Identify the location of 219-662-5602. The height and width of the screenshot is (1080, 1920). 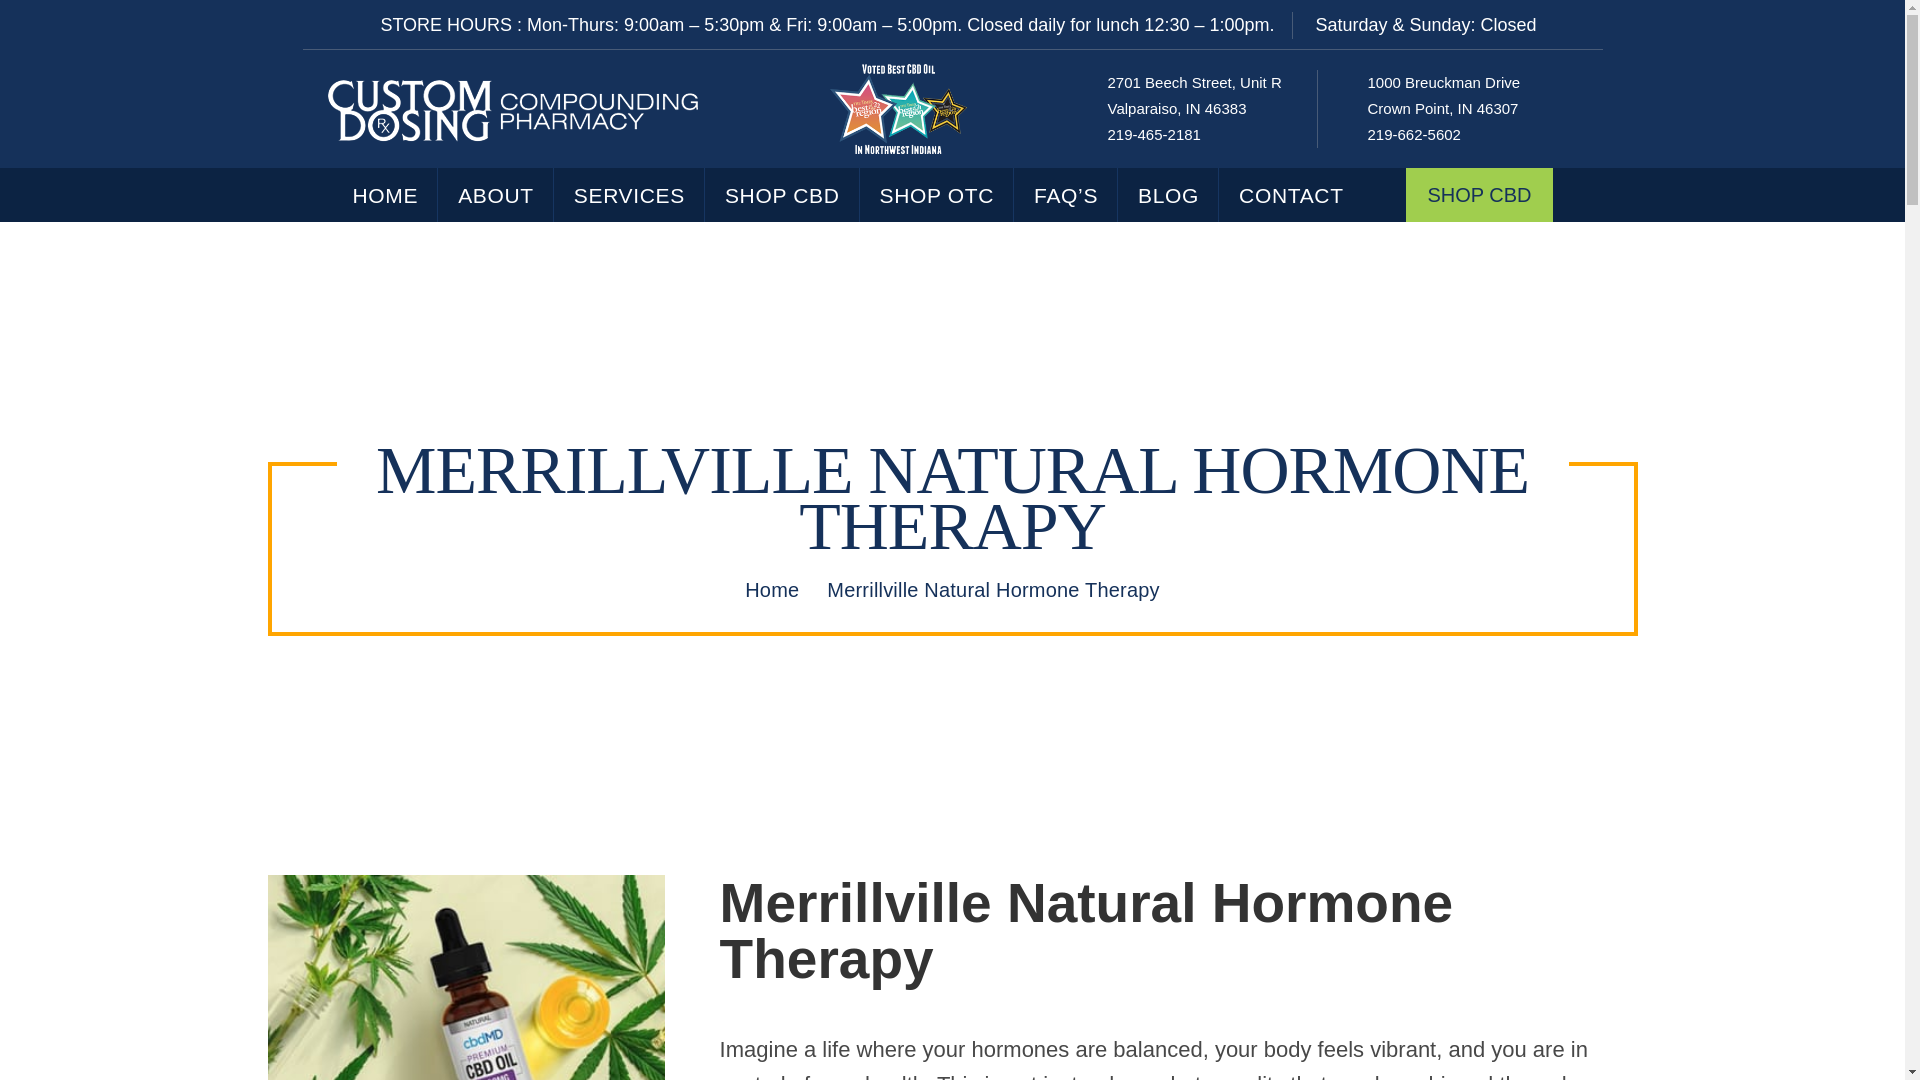
(496, 195).